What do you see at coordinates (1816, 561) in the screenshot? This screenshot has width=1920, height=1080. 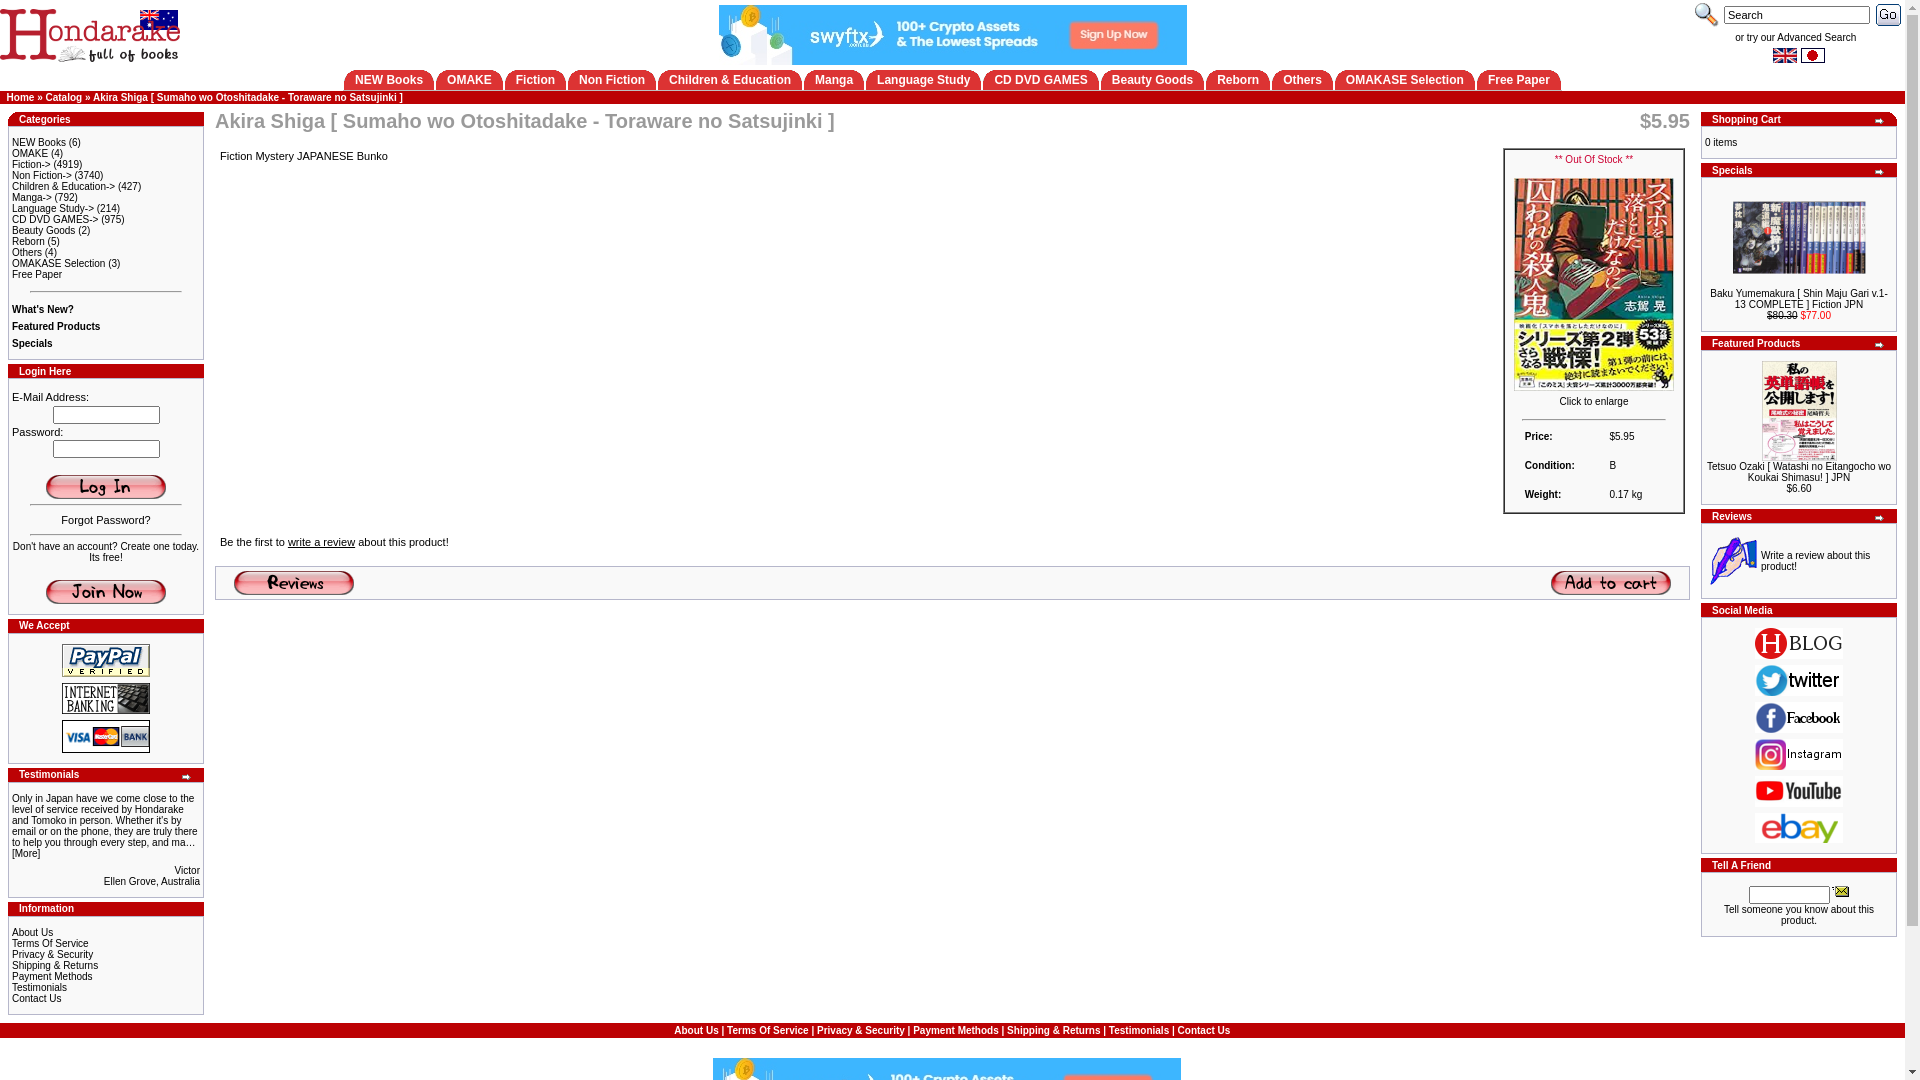 I see `Write a review about this product!` at bounding box center [1816, 561].